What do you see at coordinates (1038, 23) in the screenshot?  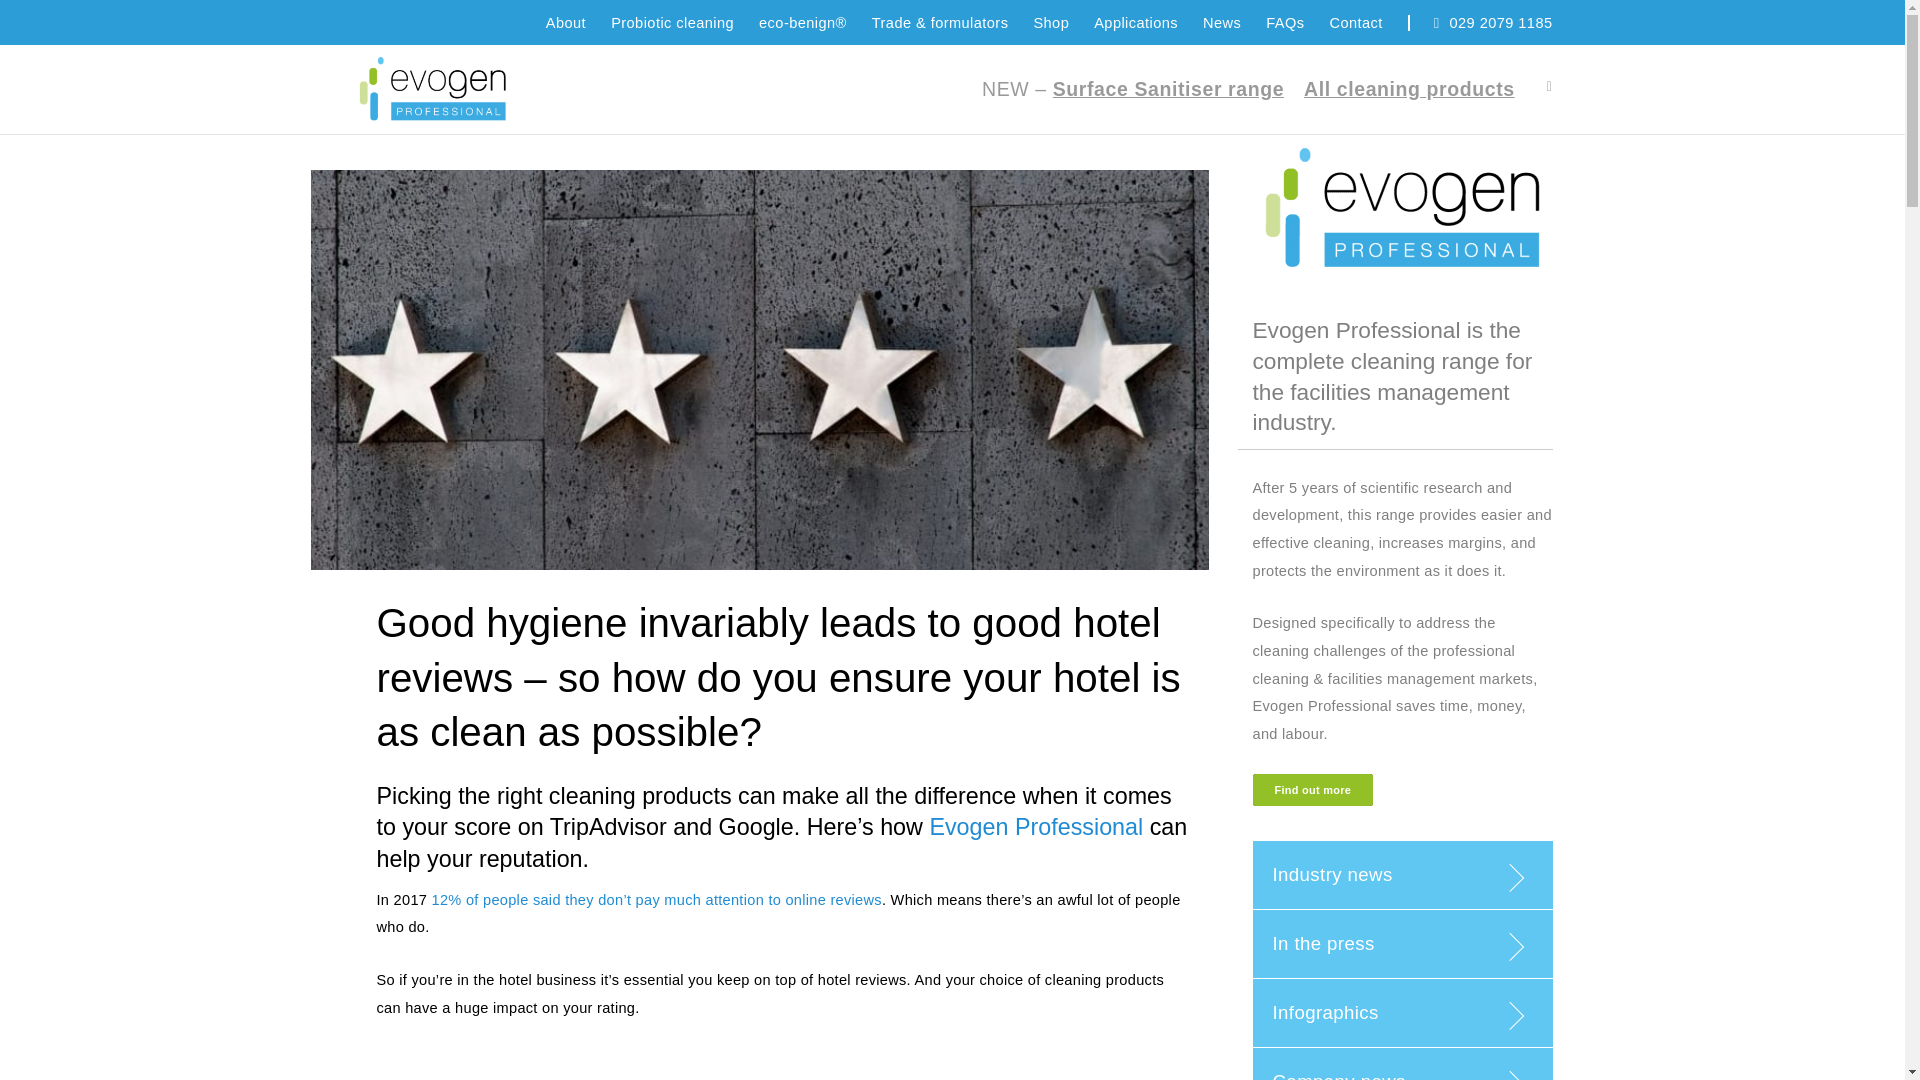 I see `Shop` at bounding box center [1038, 23].